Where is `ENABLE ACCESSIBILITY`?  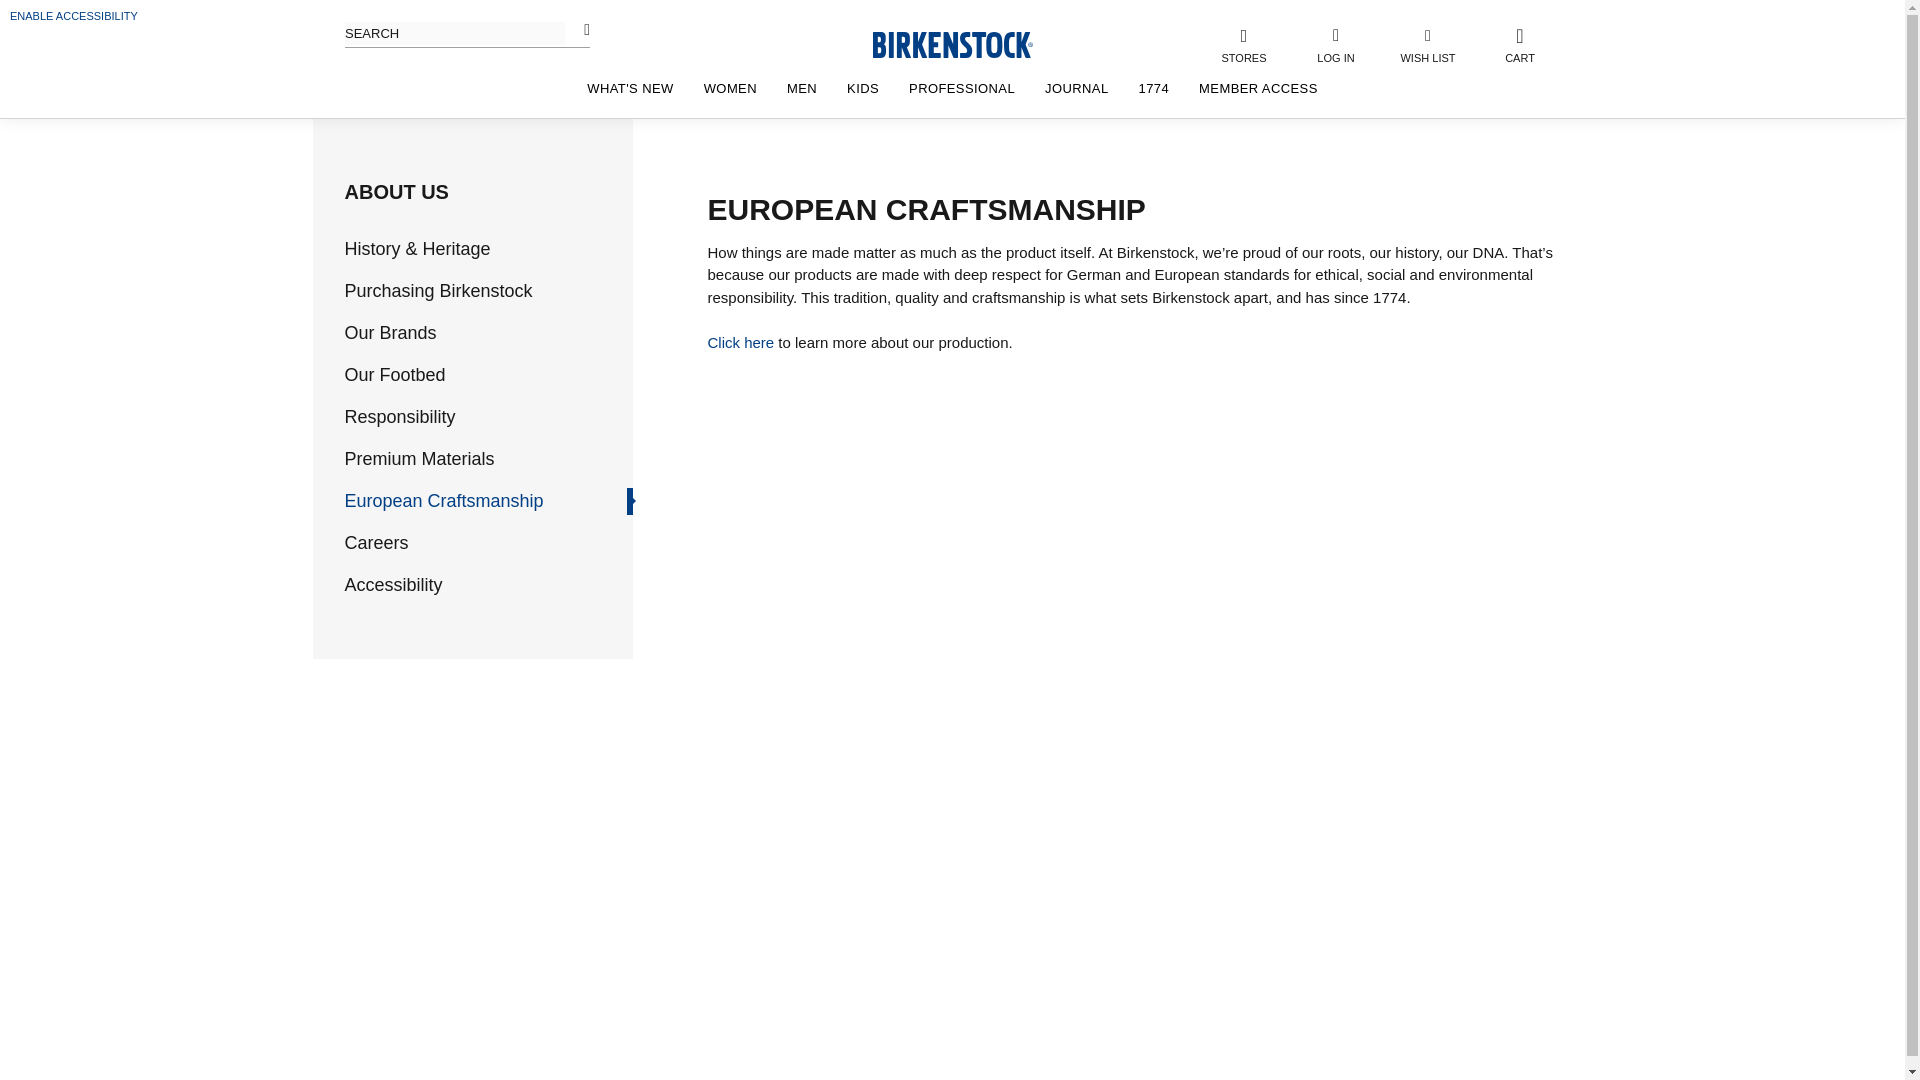 ENABLE ACCESSIBILITY is located at coordinates (74, 15).